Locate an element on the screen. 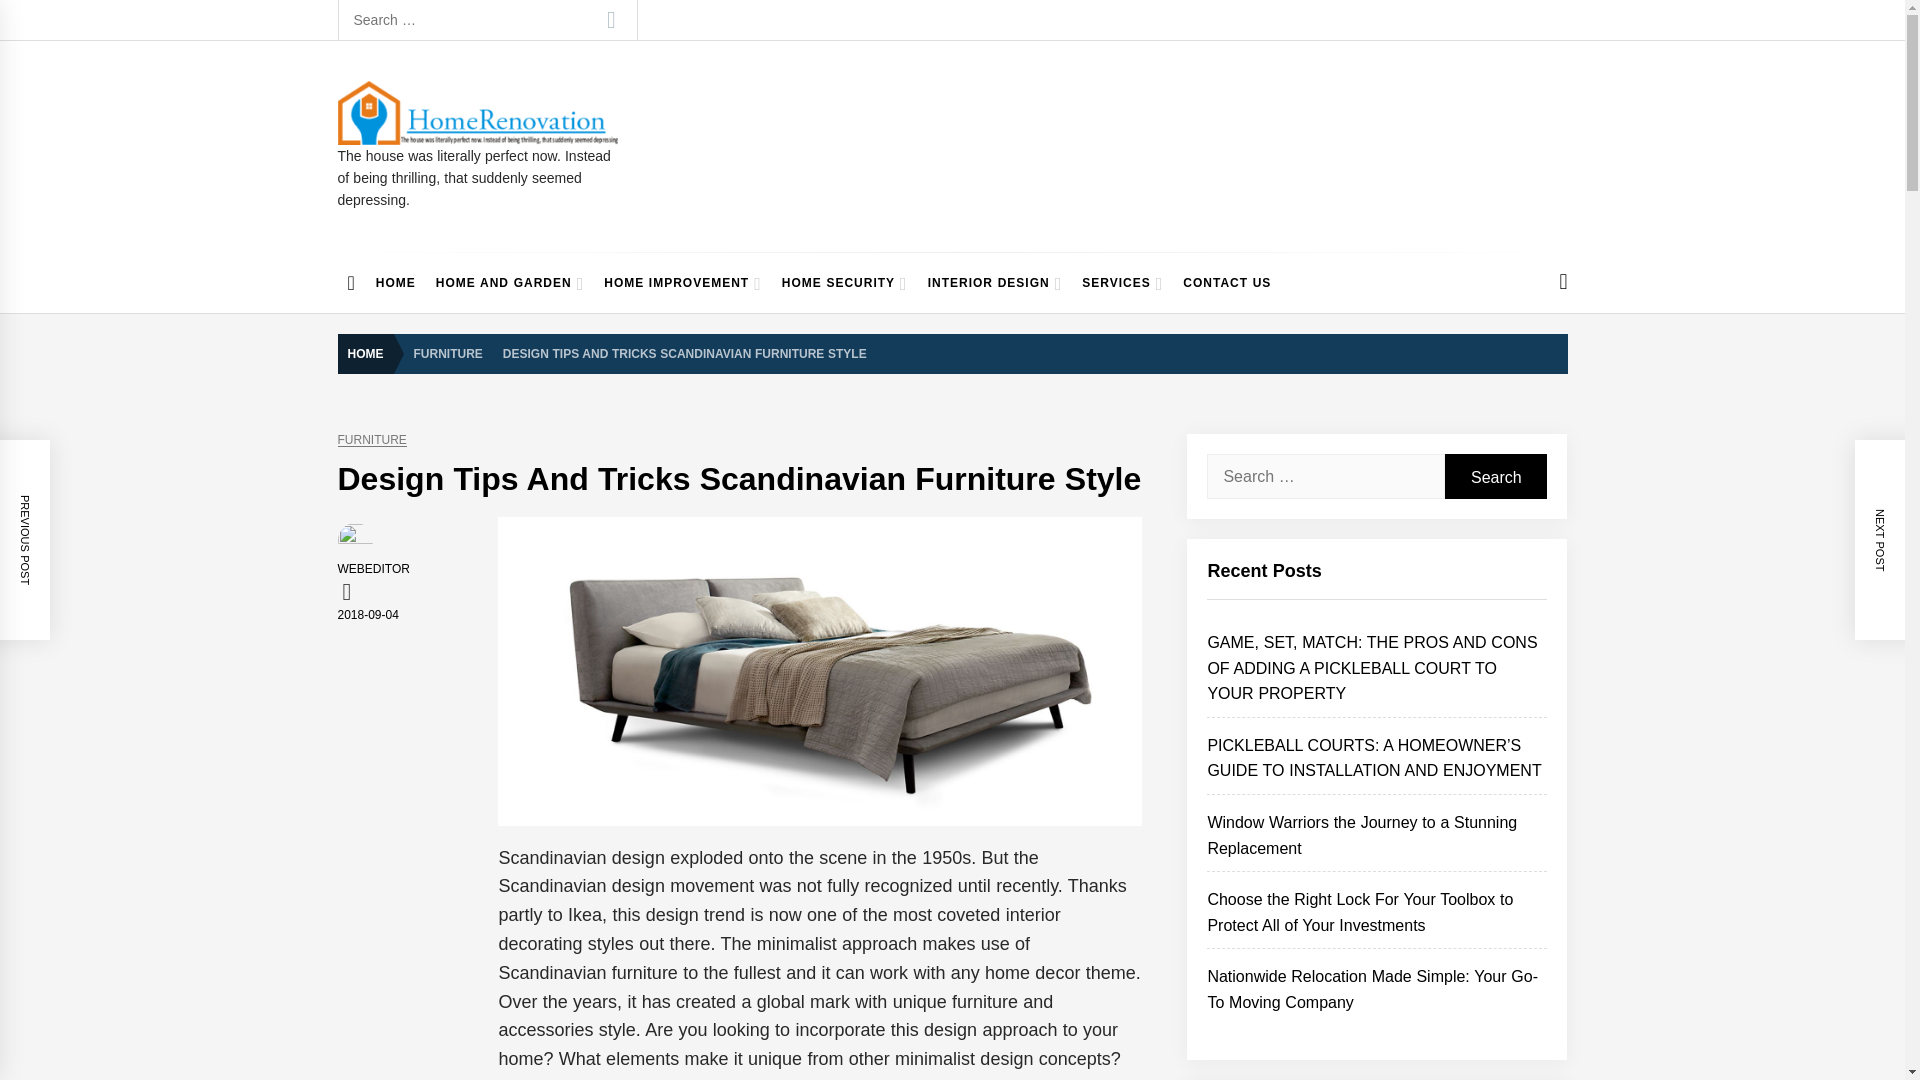 The width and height of the screenshot is (1920, 1080). Search is located at coordinates (1496, 476).